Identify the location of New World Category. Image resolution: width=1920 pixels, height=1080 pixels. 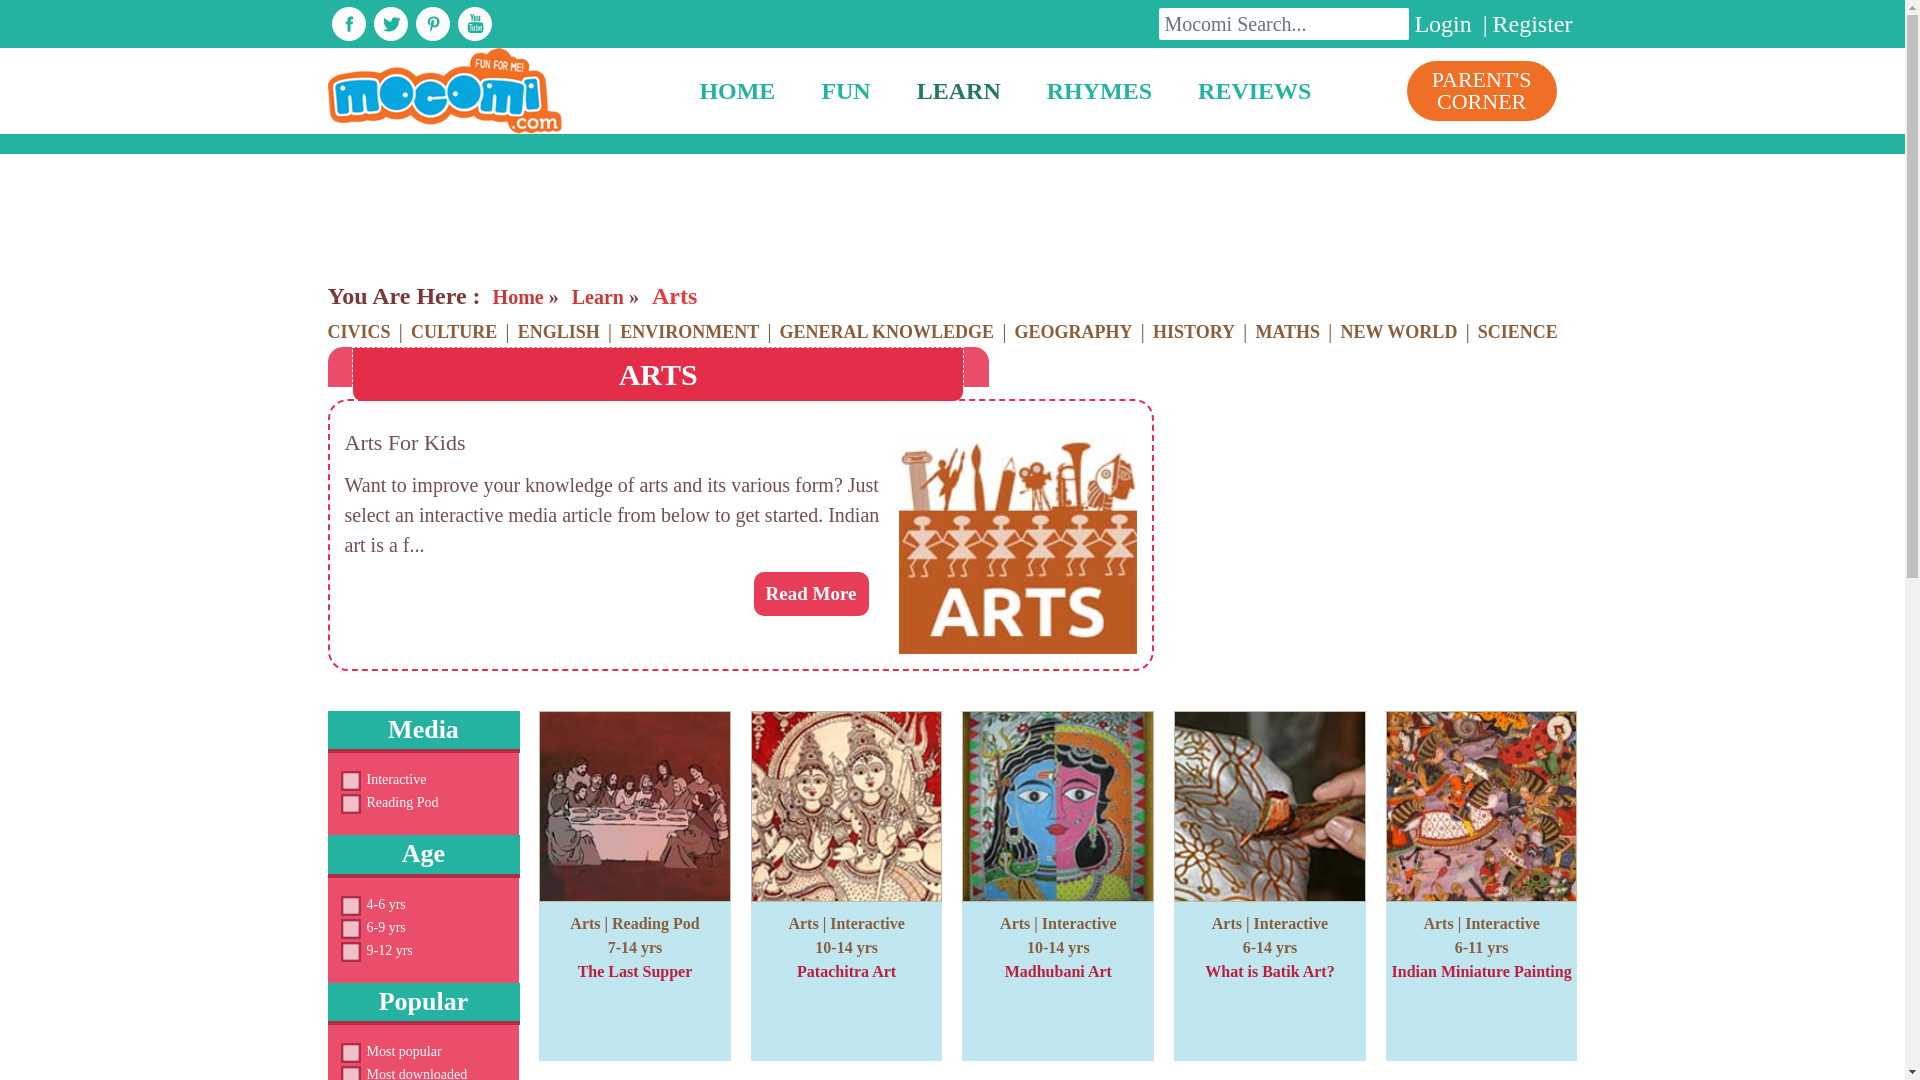
(1399, 332).